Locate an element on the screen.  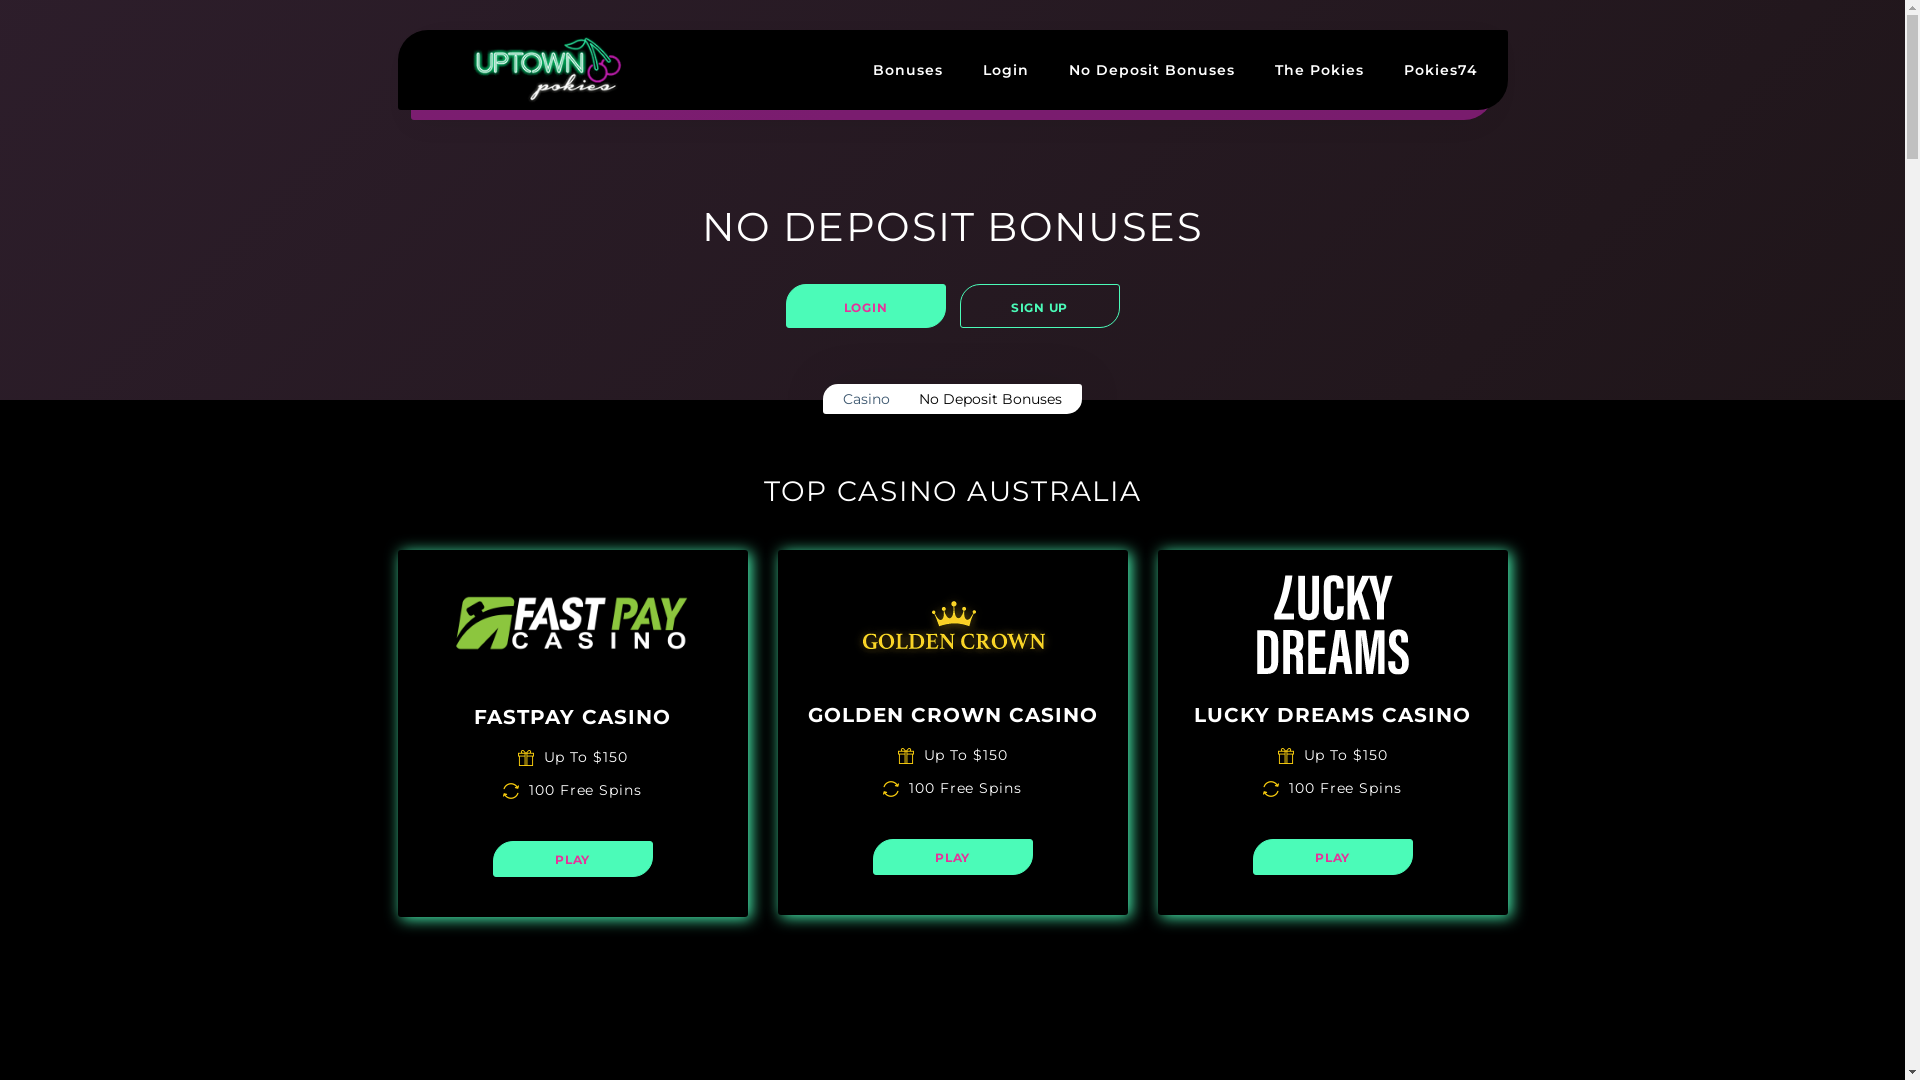
No Deposit Bonuses is located at coordinates (1151, 70).